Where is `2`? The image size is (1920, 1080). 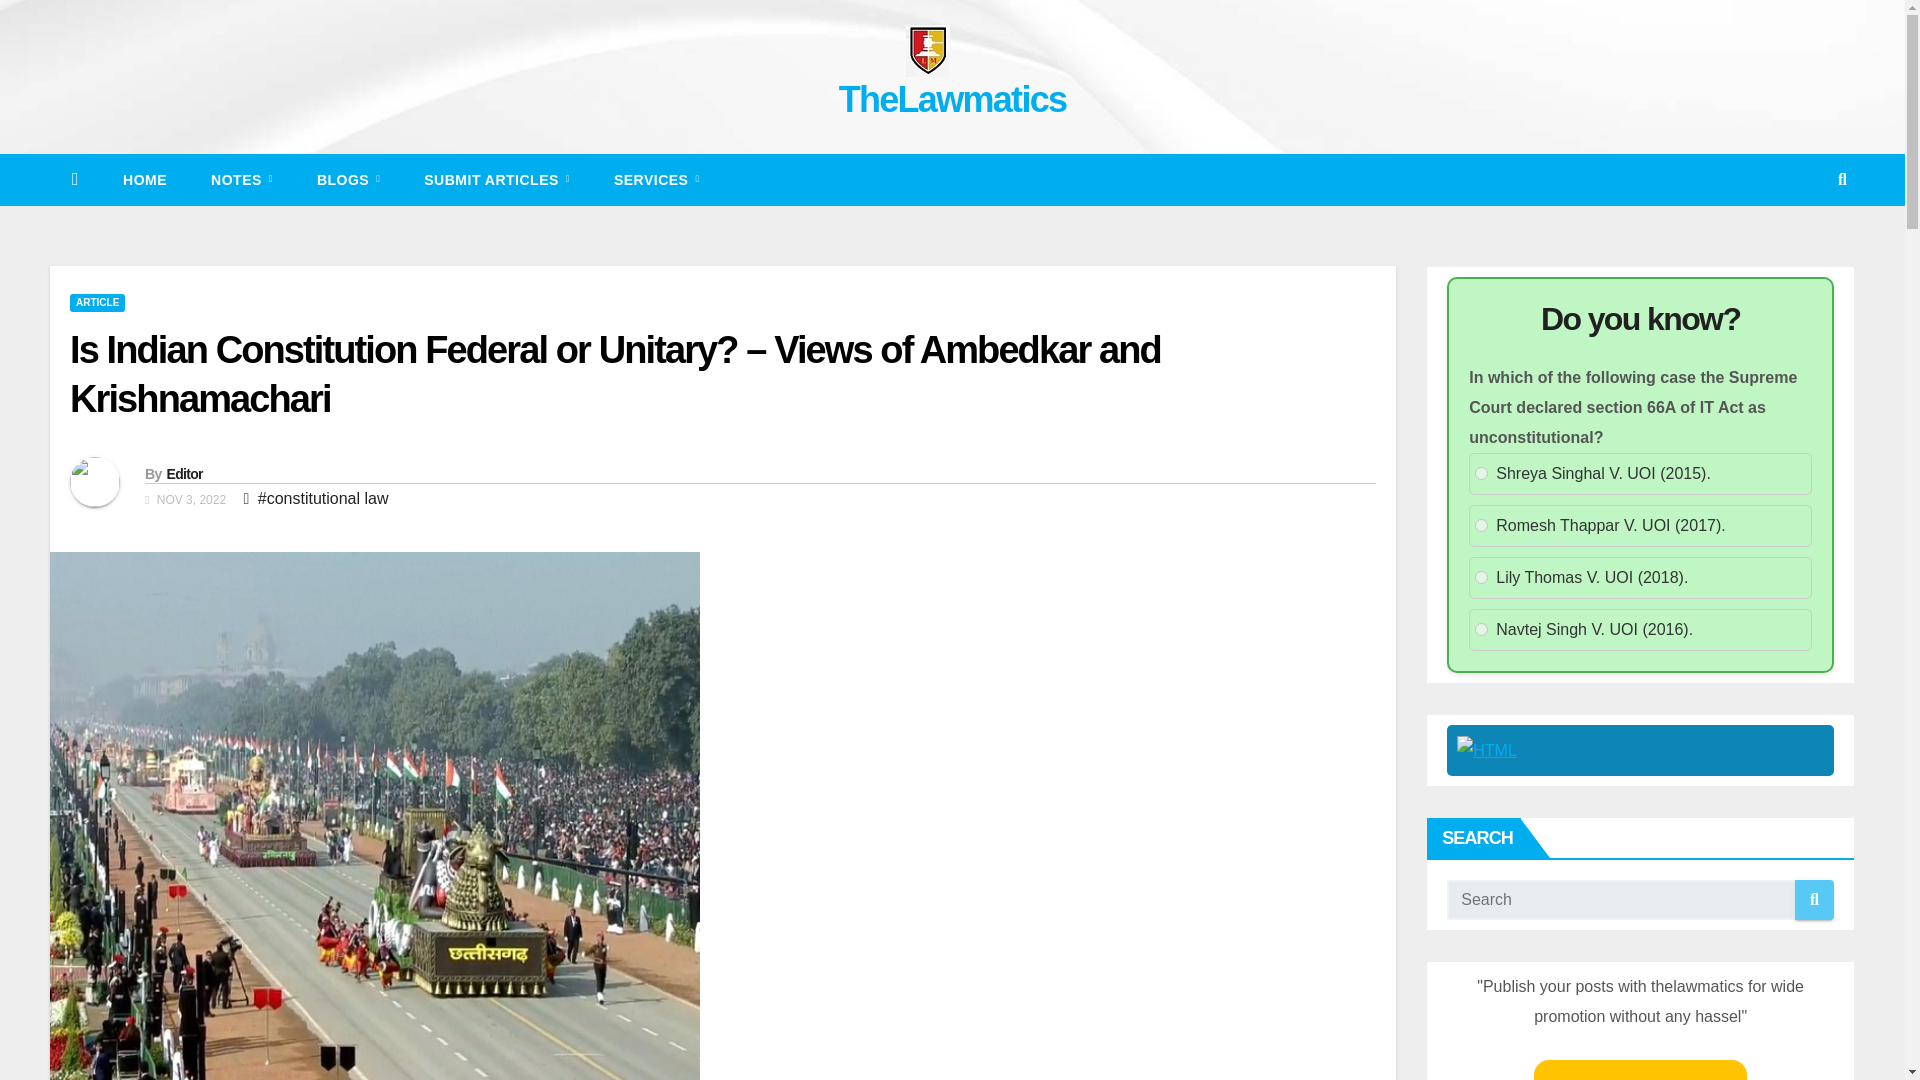
2 is located at coordinates (1481, 526).